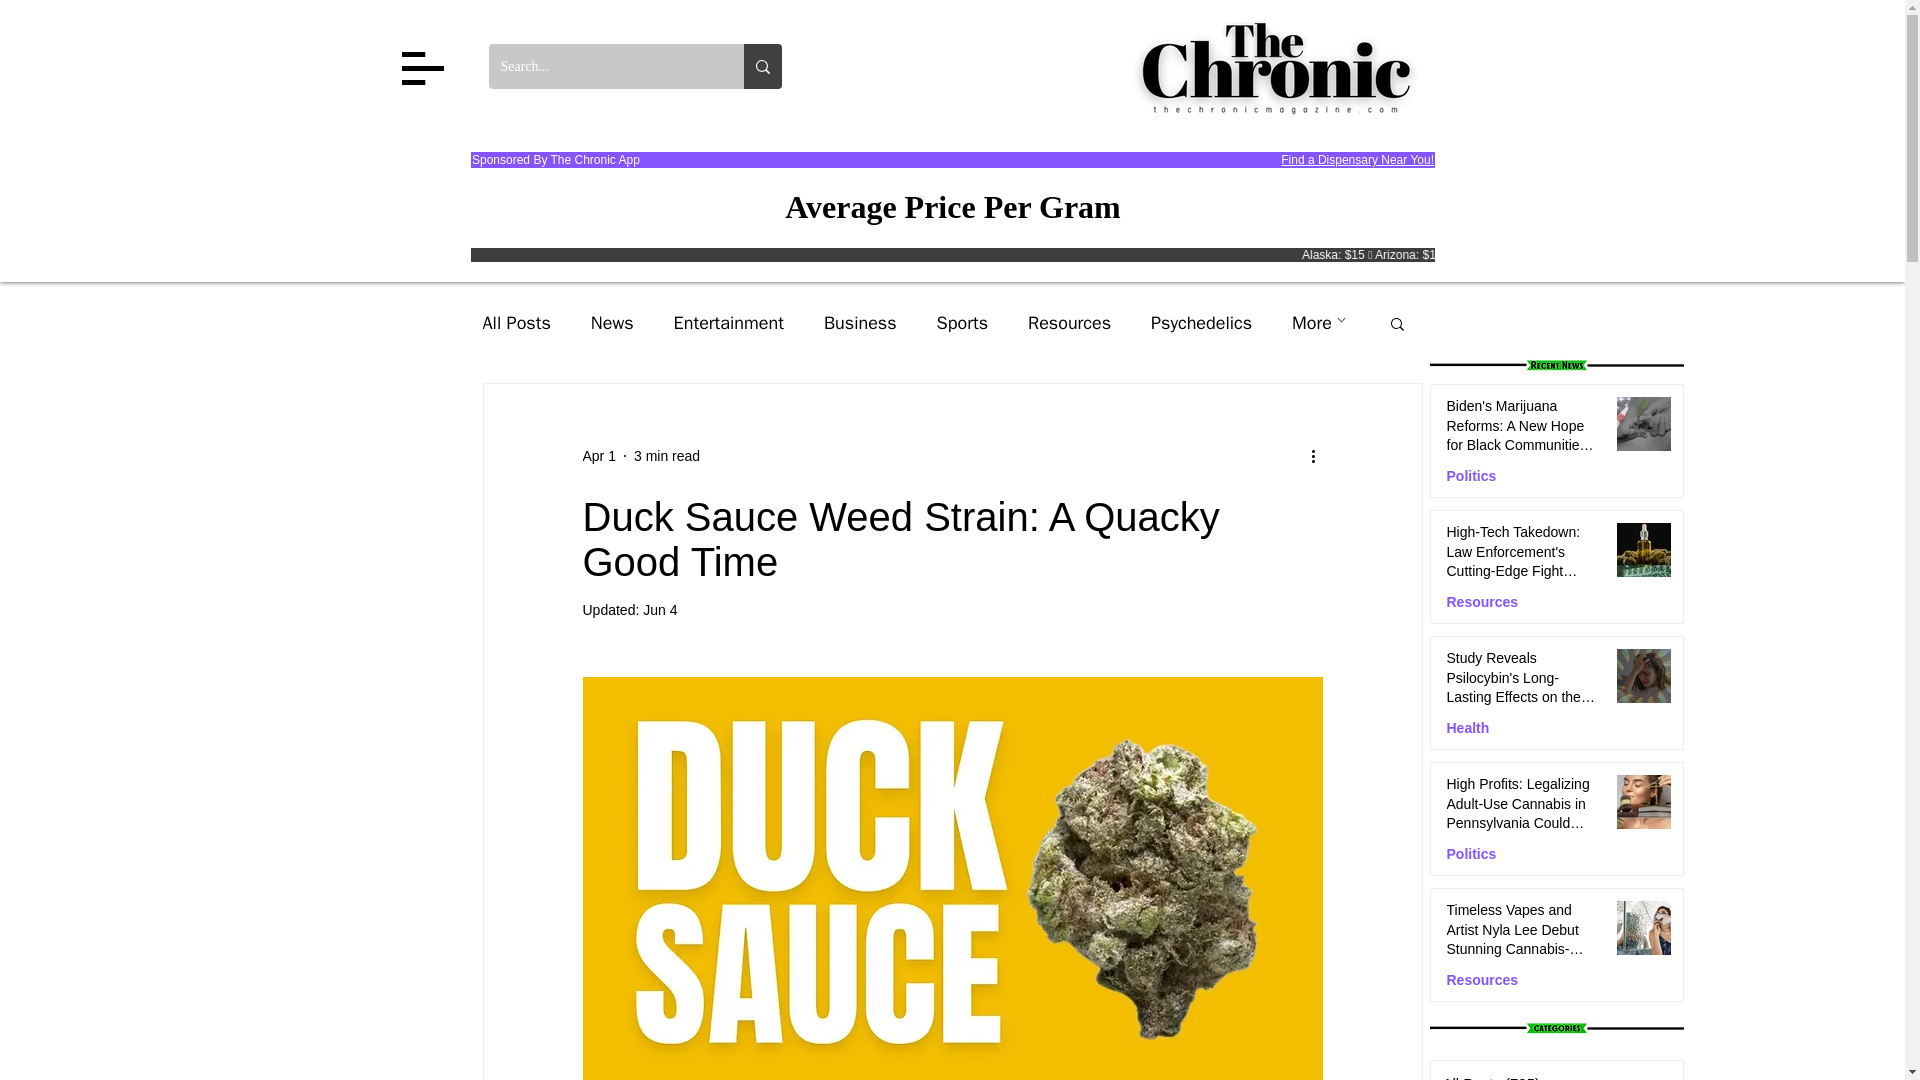  What do you see at coordinates (598, 456) in the screenshot?
I see `Apr 1` at bounding box center [598, 456].